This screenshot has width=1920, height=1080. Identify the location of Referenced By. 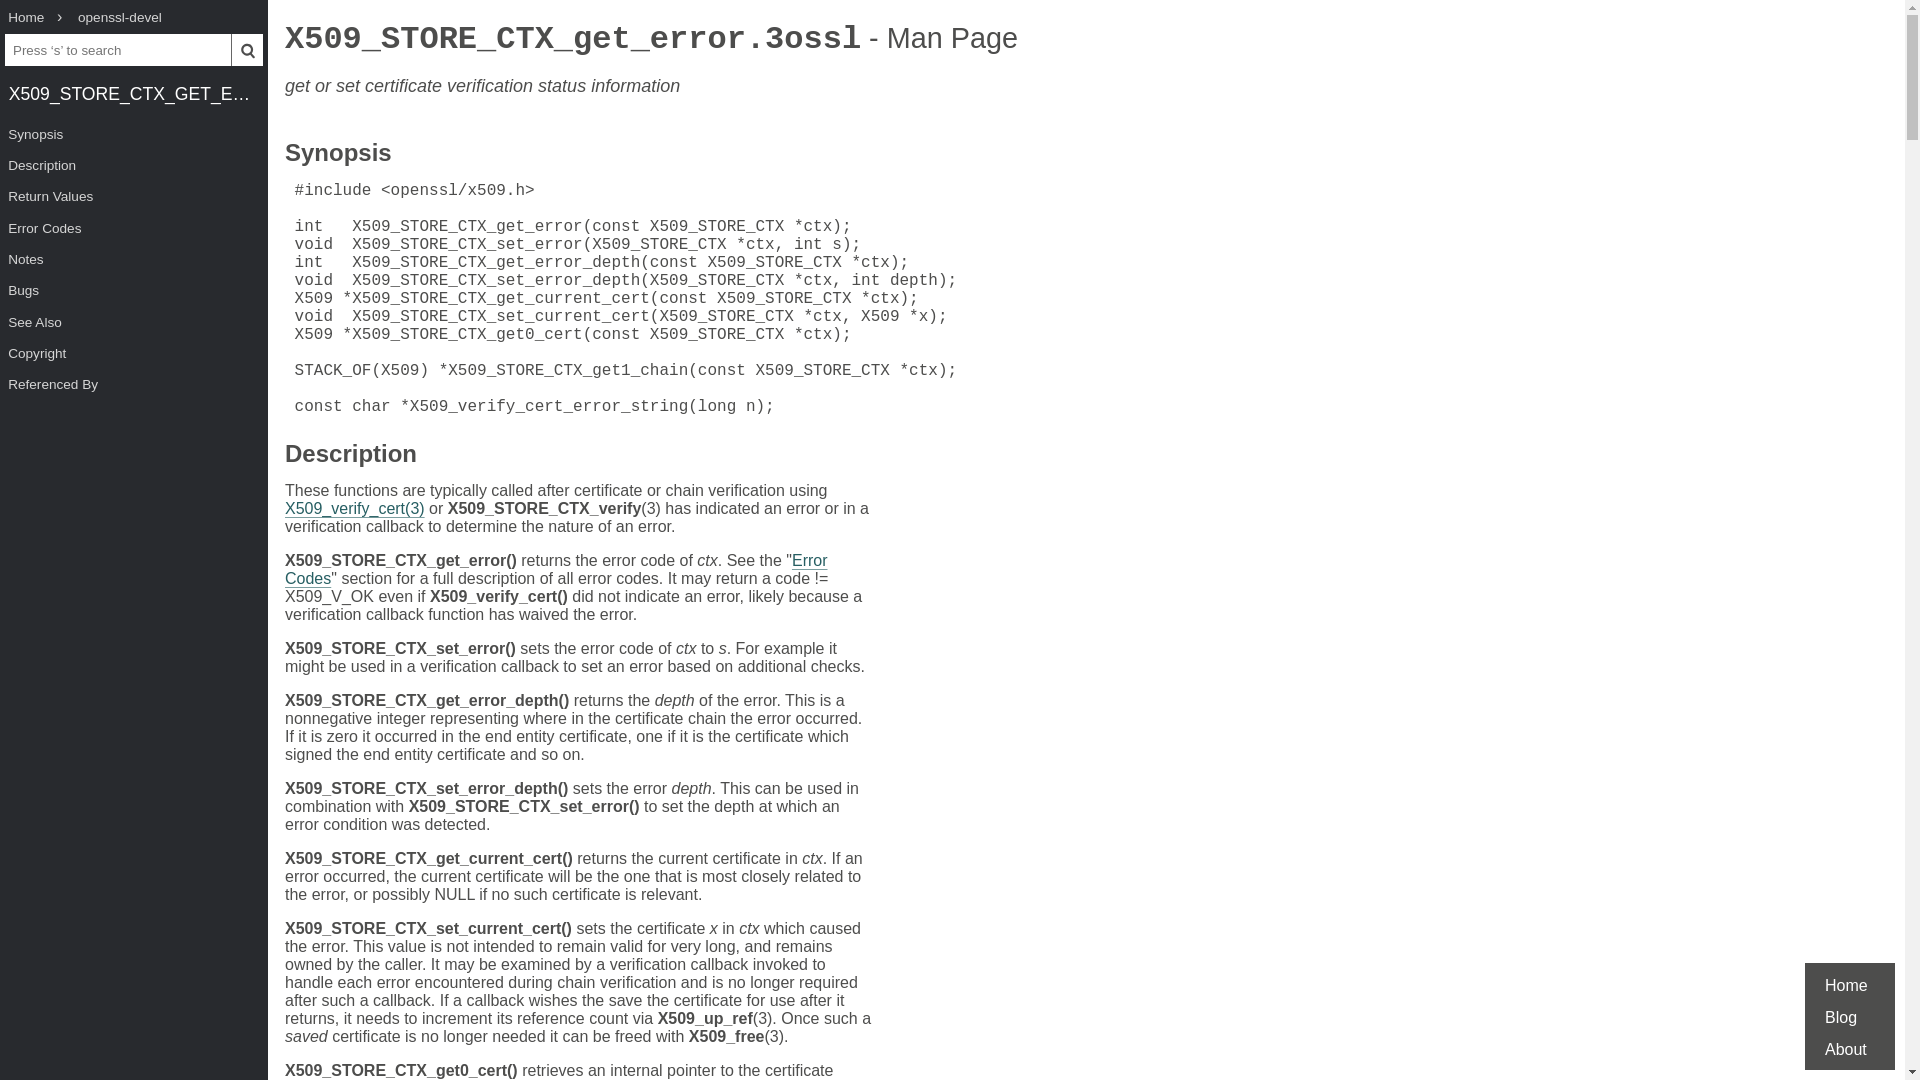
(134, 384).